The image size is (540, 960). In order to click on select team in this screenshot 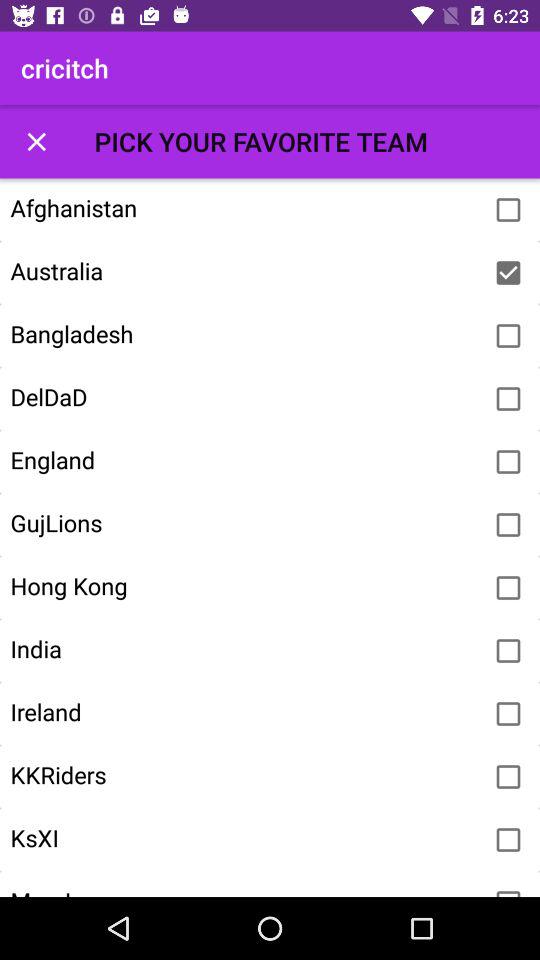, I will do `click(508, 651)`.